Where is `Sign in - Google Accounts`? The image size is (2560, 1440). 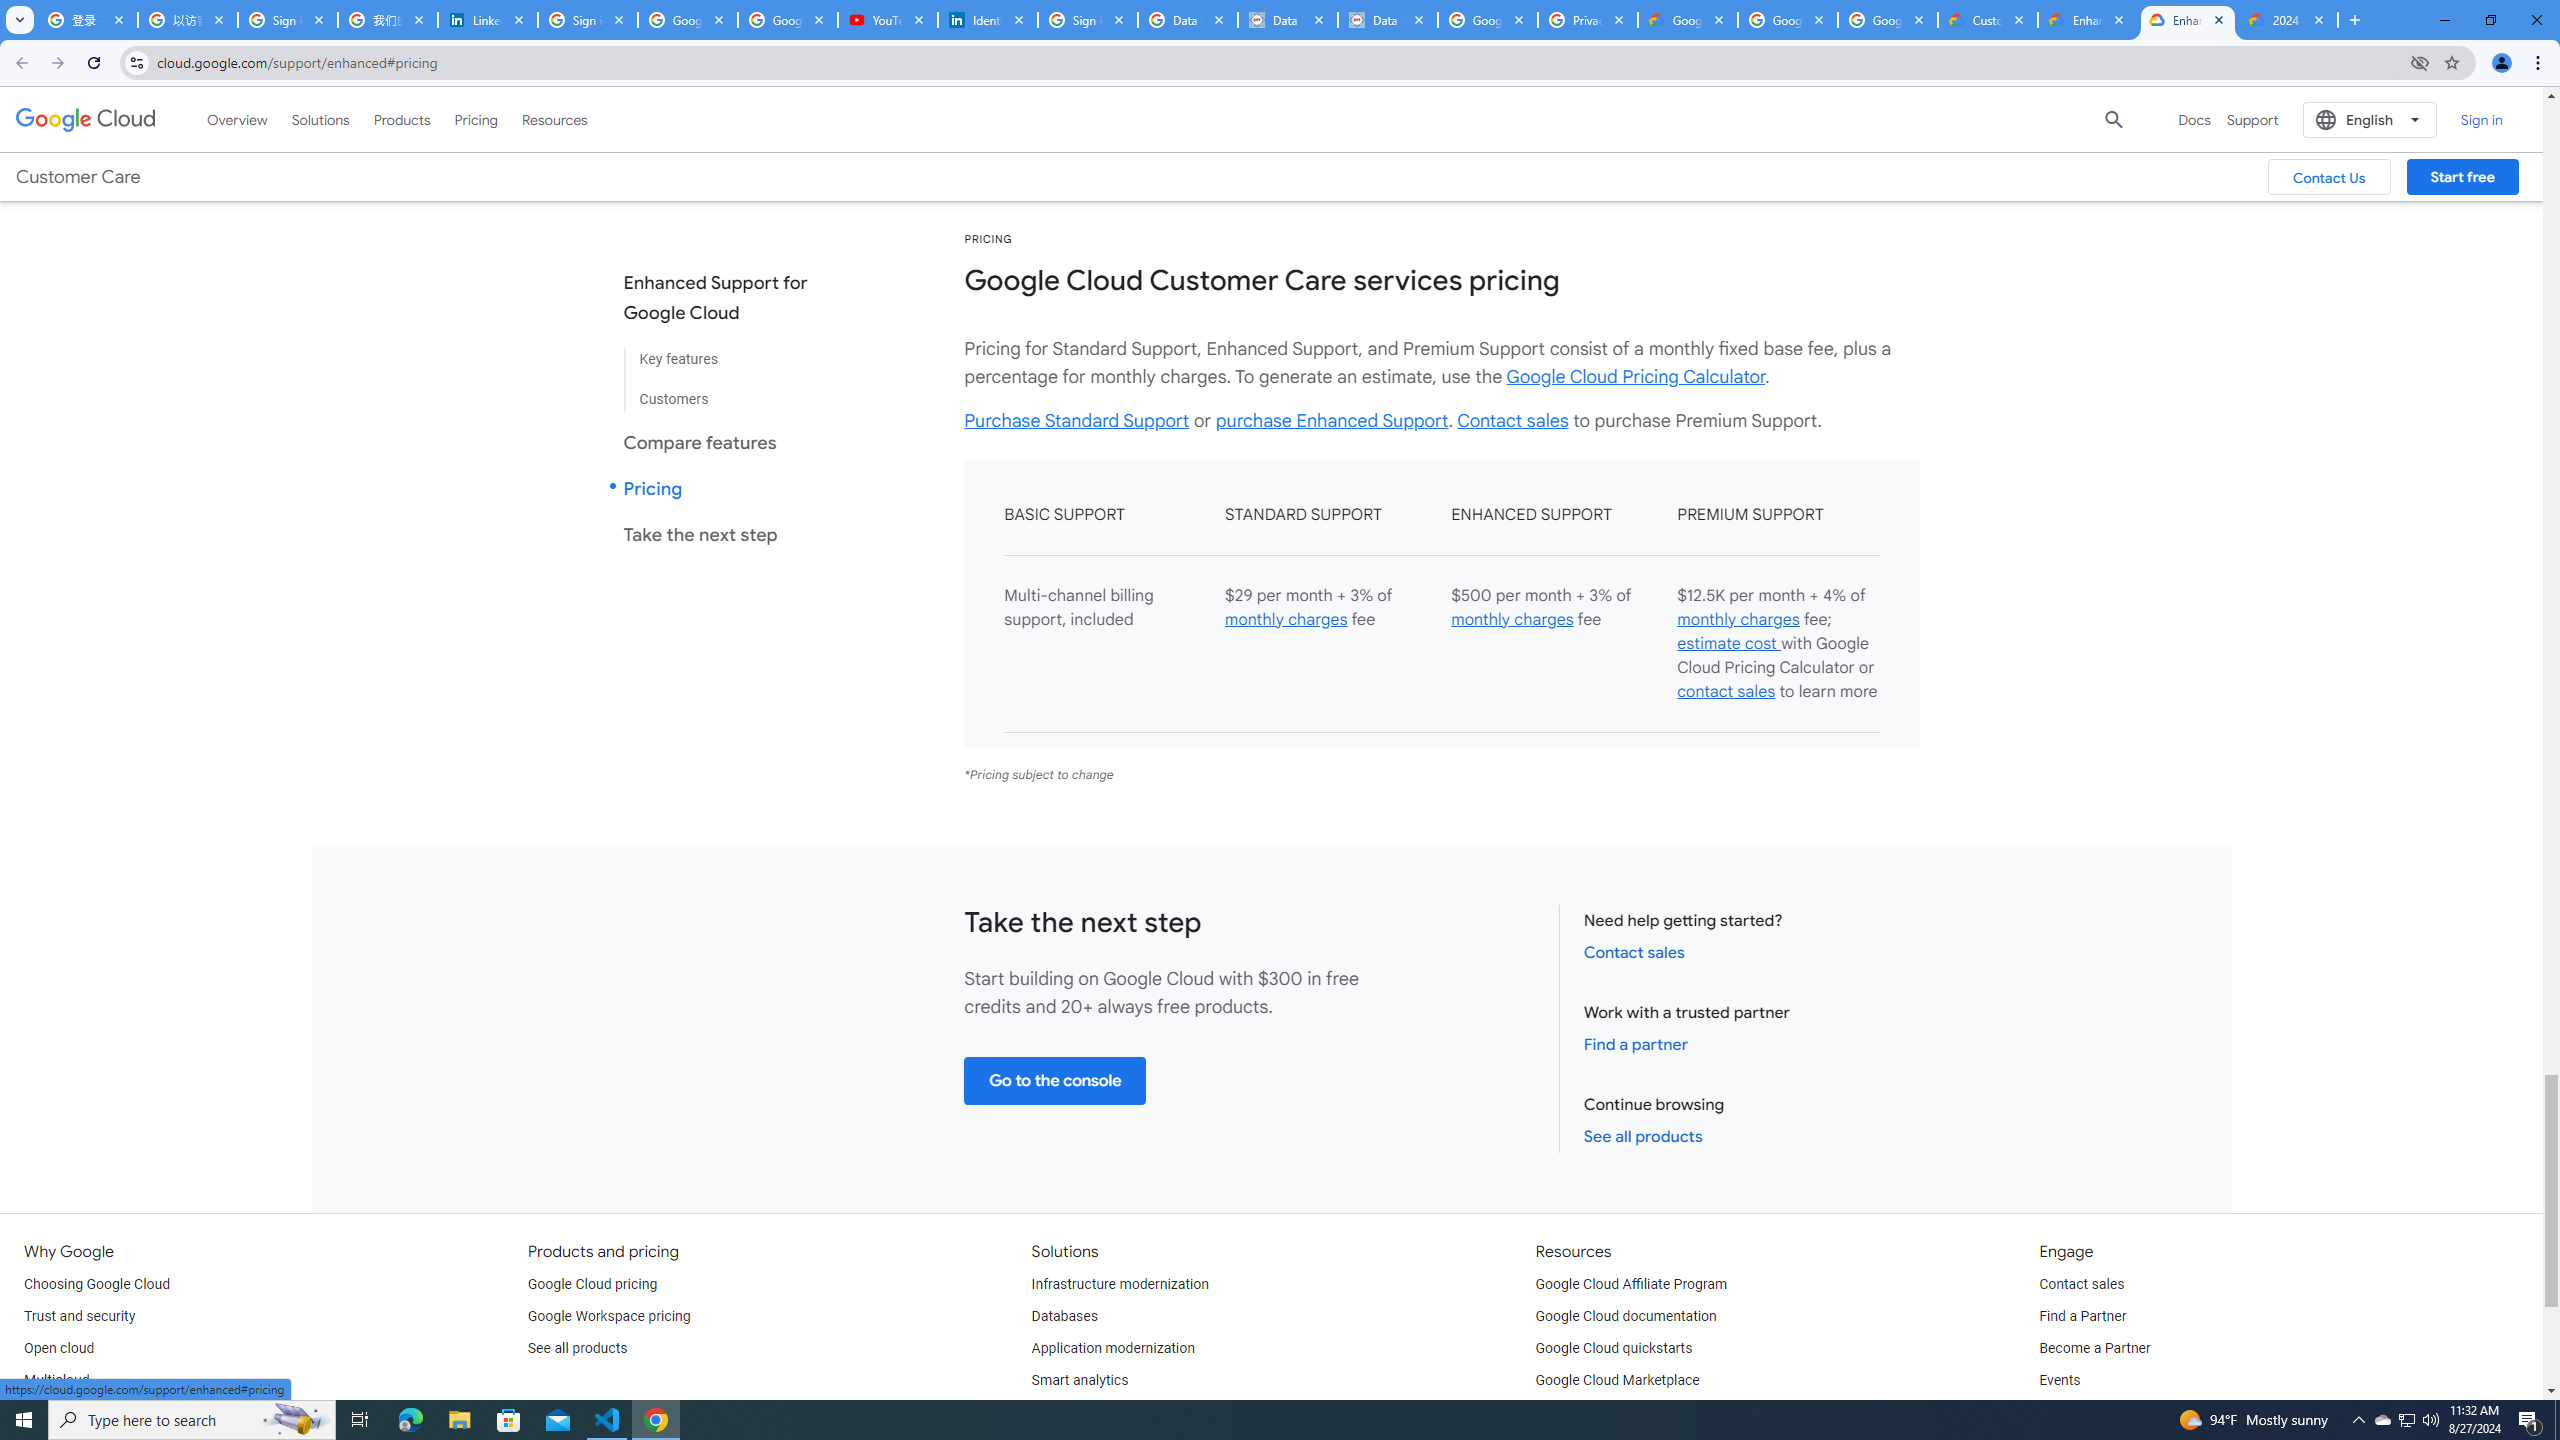
Sign in - Google Accounts is located at coordinates (1088, 20).